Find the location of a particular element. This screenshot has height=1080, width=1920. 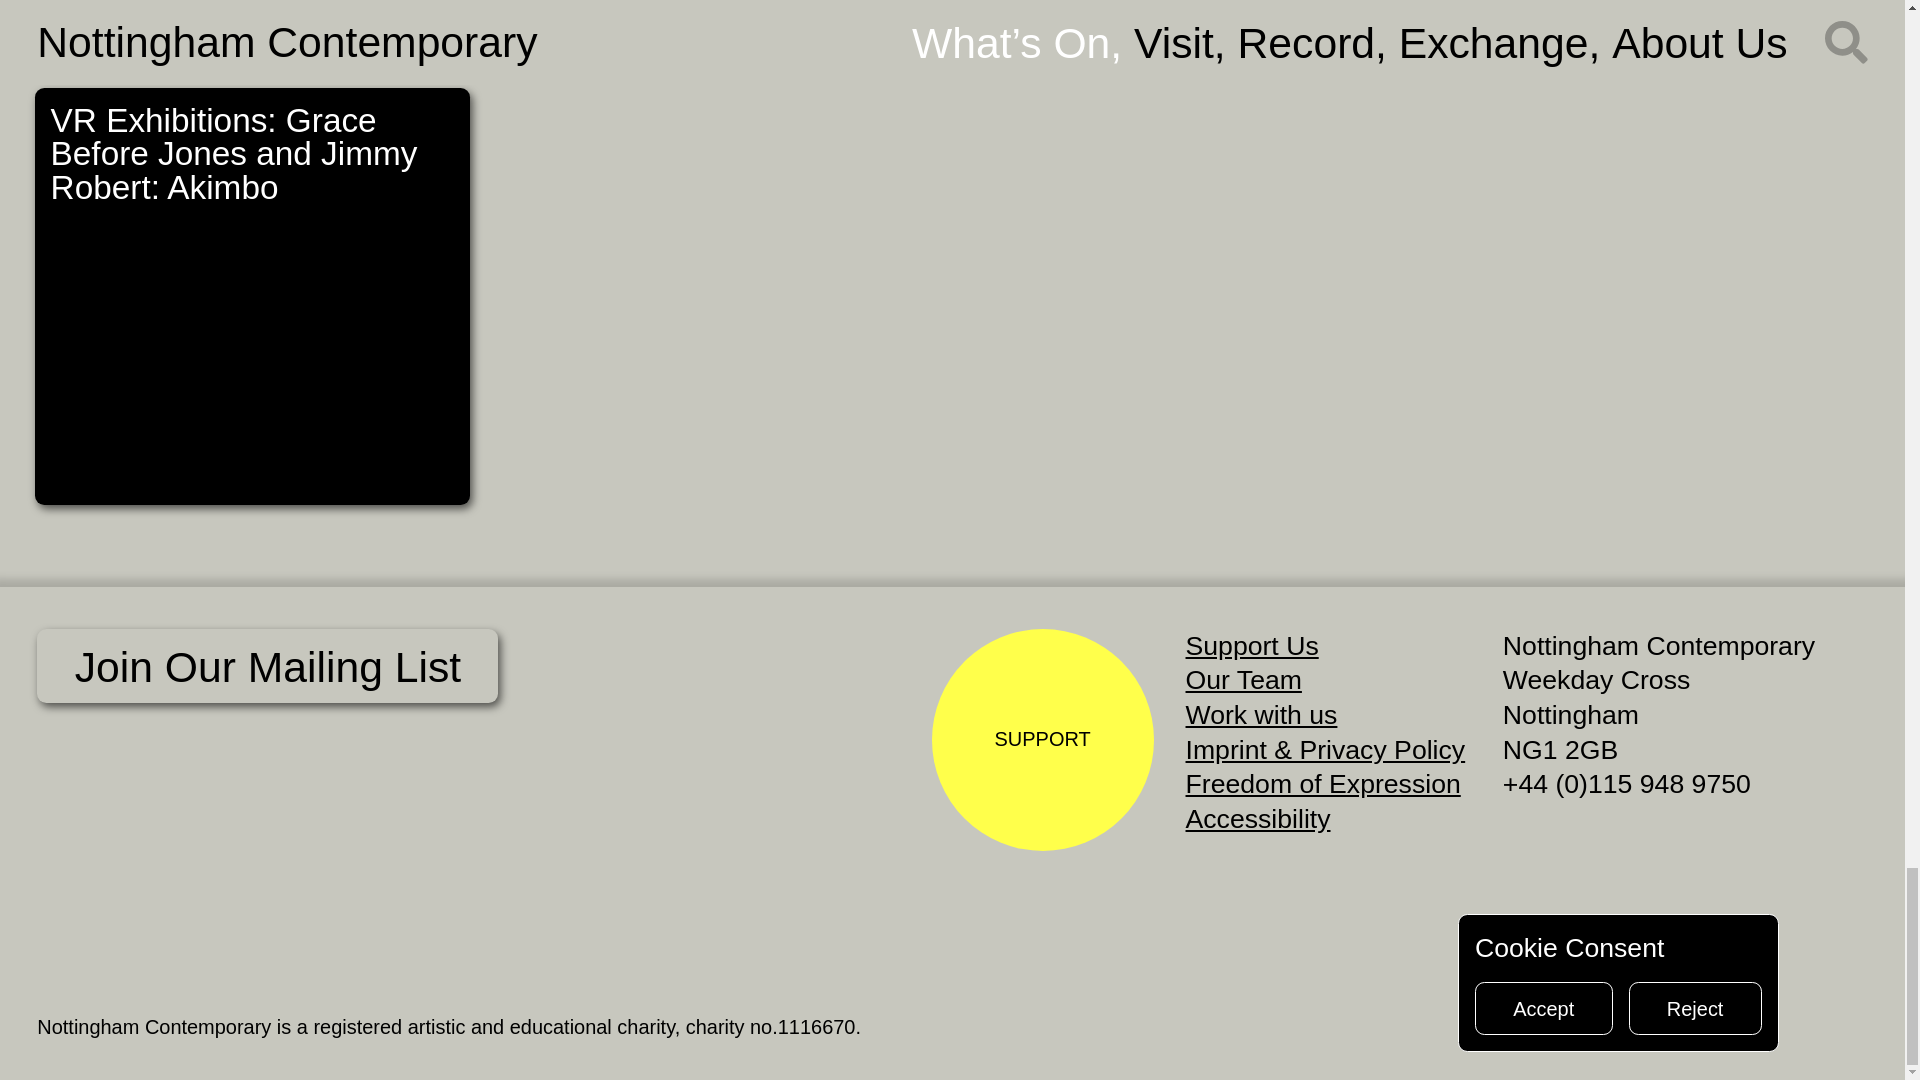

VR Exhibitions: Grace Before Jones and Jimmy Robert: Akimbo is located at coordinates (1244, 680).